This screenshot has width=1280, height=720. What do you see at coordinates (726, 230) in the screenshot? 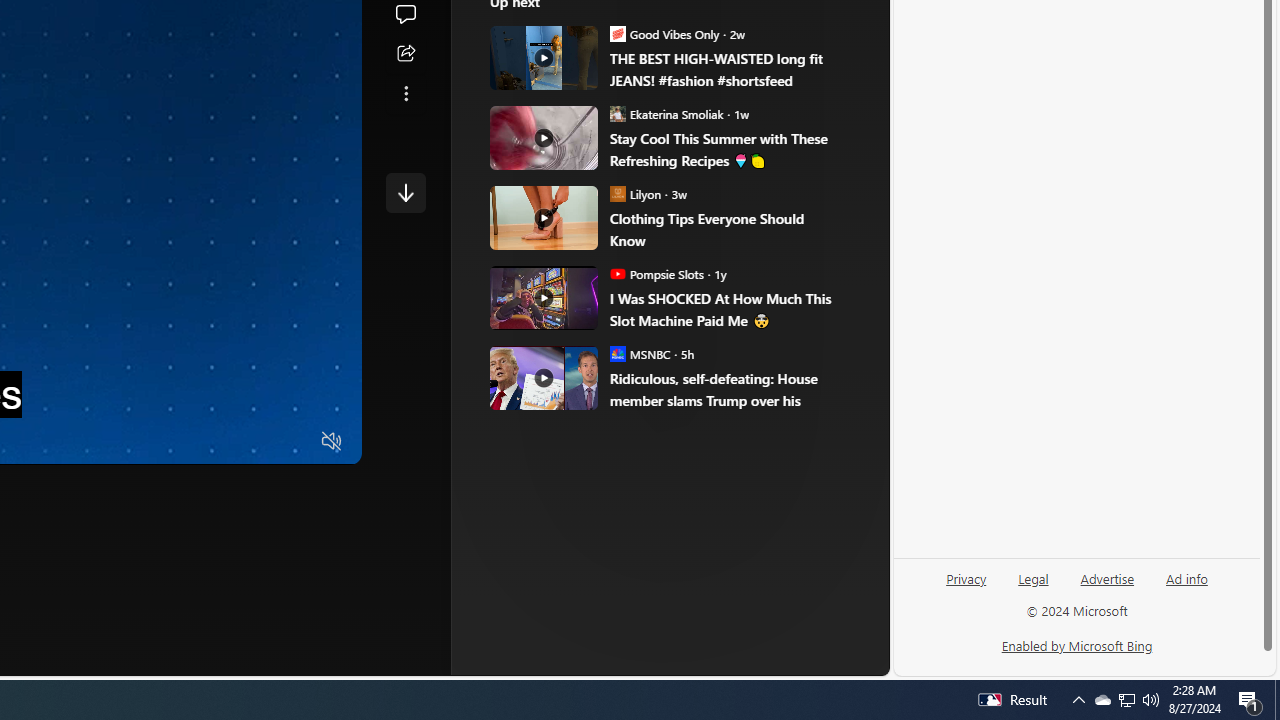
I see `Clothing Tips Everyone Should Know` at bounding box center [726, 230].